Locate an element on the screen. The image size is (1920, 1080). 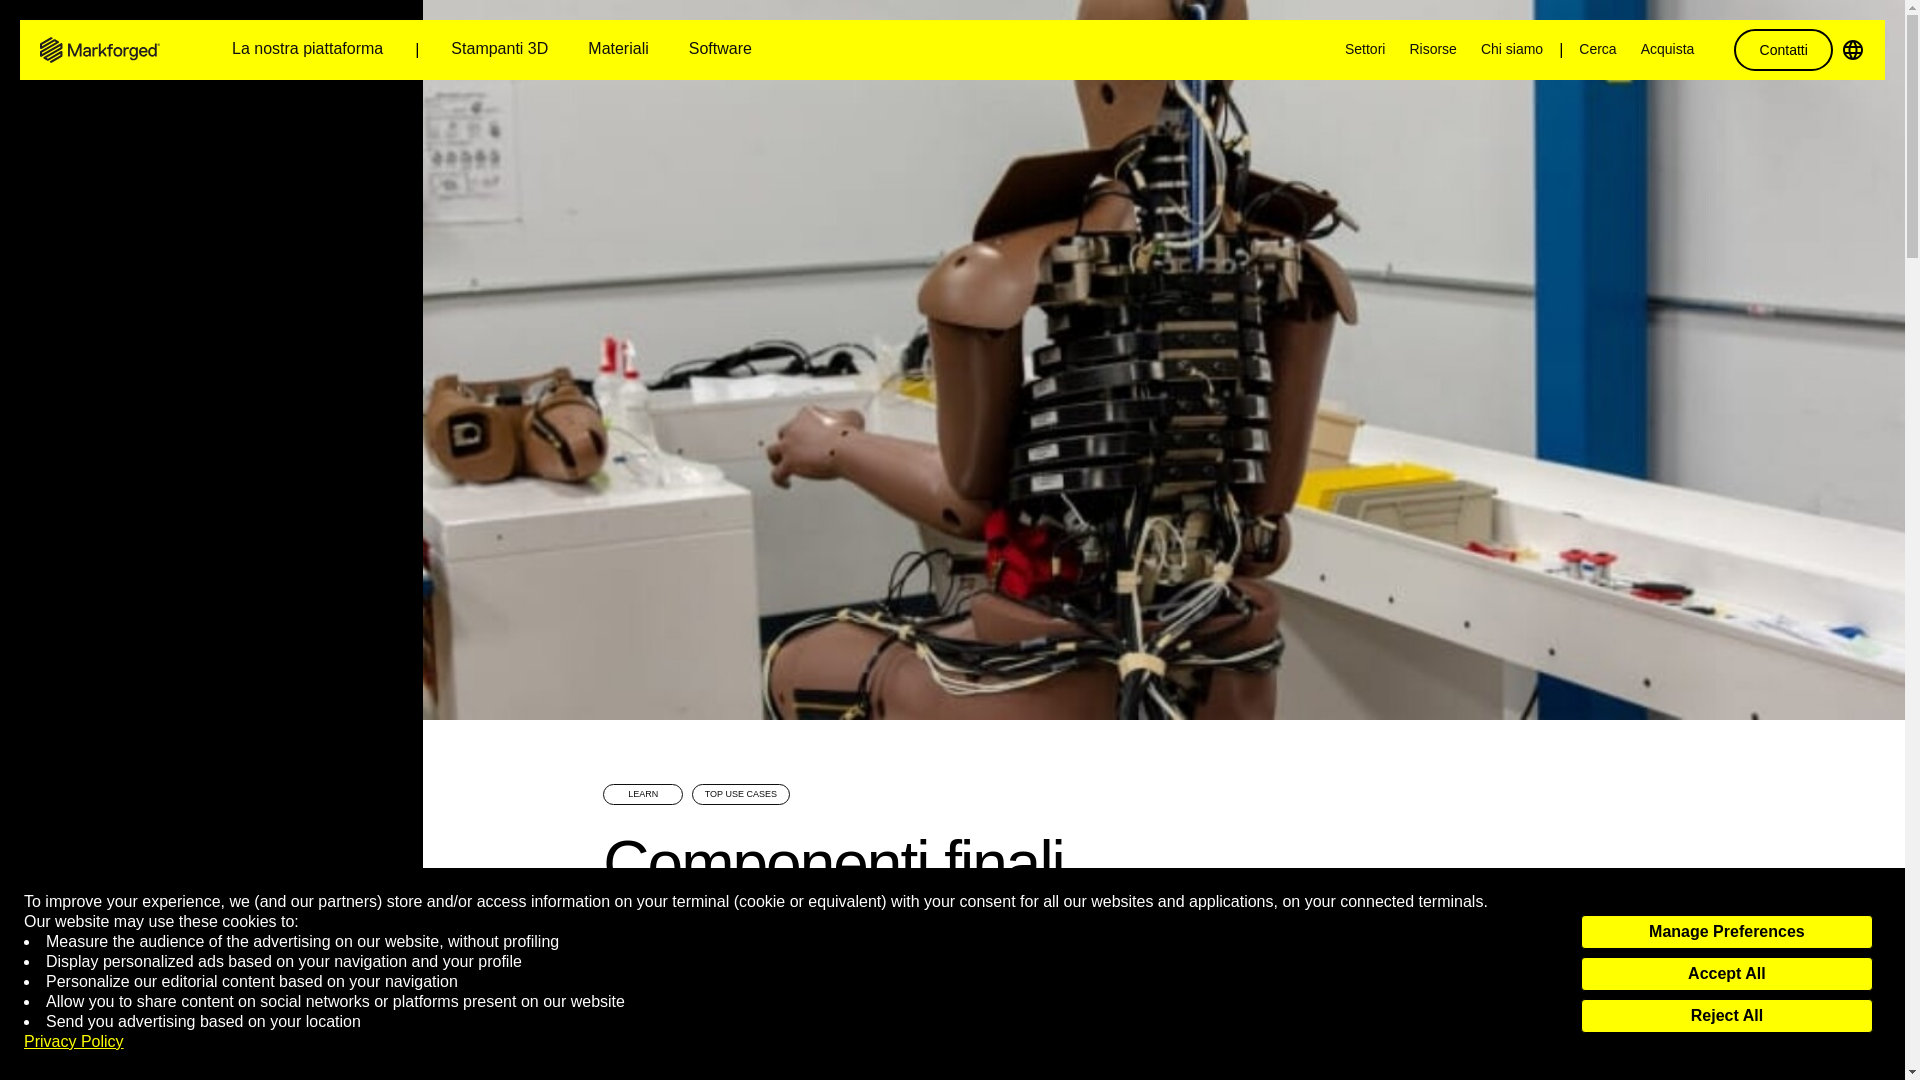
Accept All is located at coordinates (1726, 974).